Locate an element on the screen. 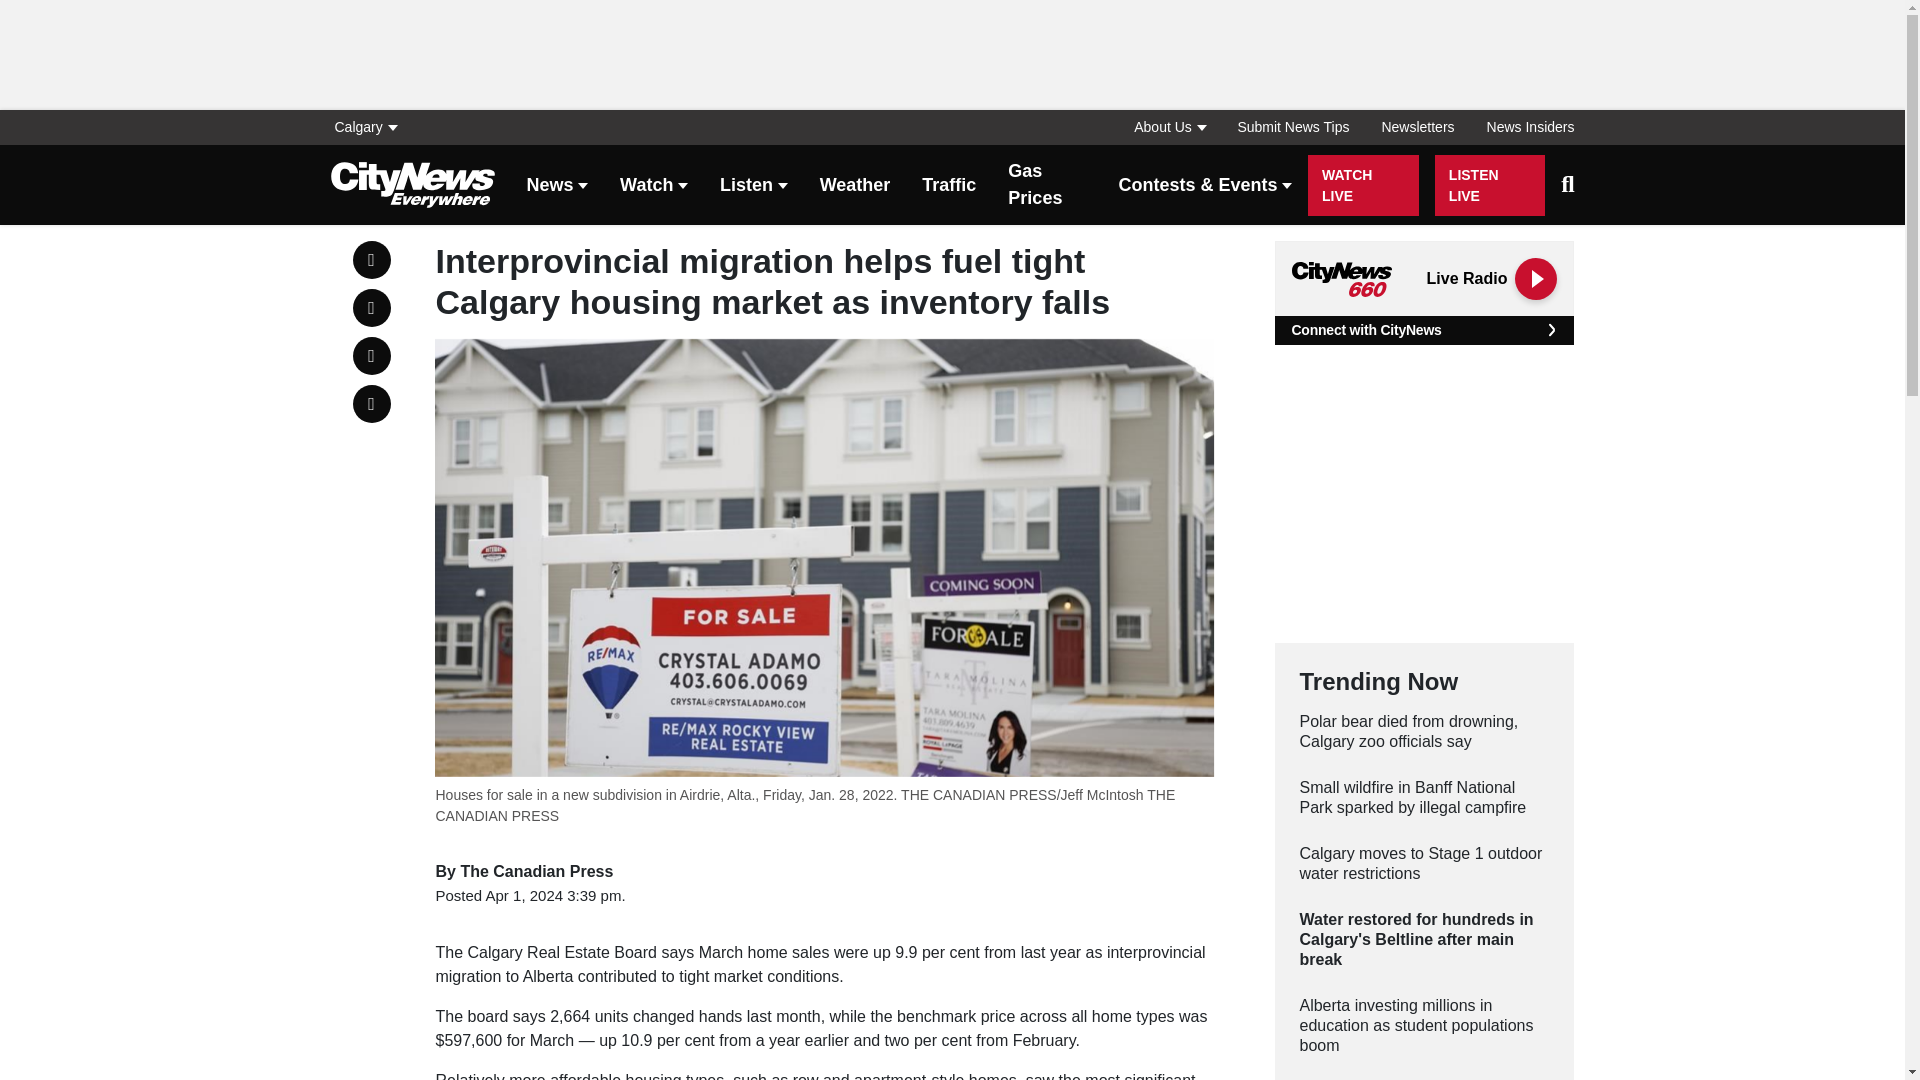 The image size is (1920, 1080). Submit News Tips is located at coordinates (1293, 127).